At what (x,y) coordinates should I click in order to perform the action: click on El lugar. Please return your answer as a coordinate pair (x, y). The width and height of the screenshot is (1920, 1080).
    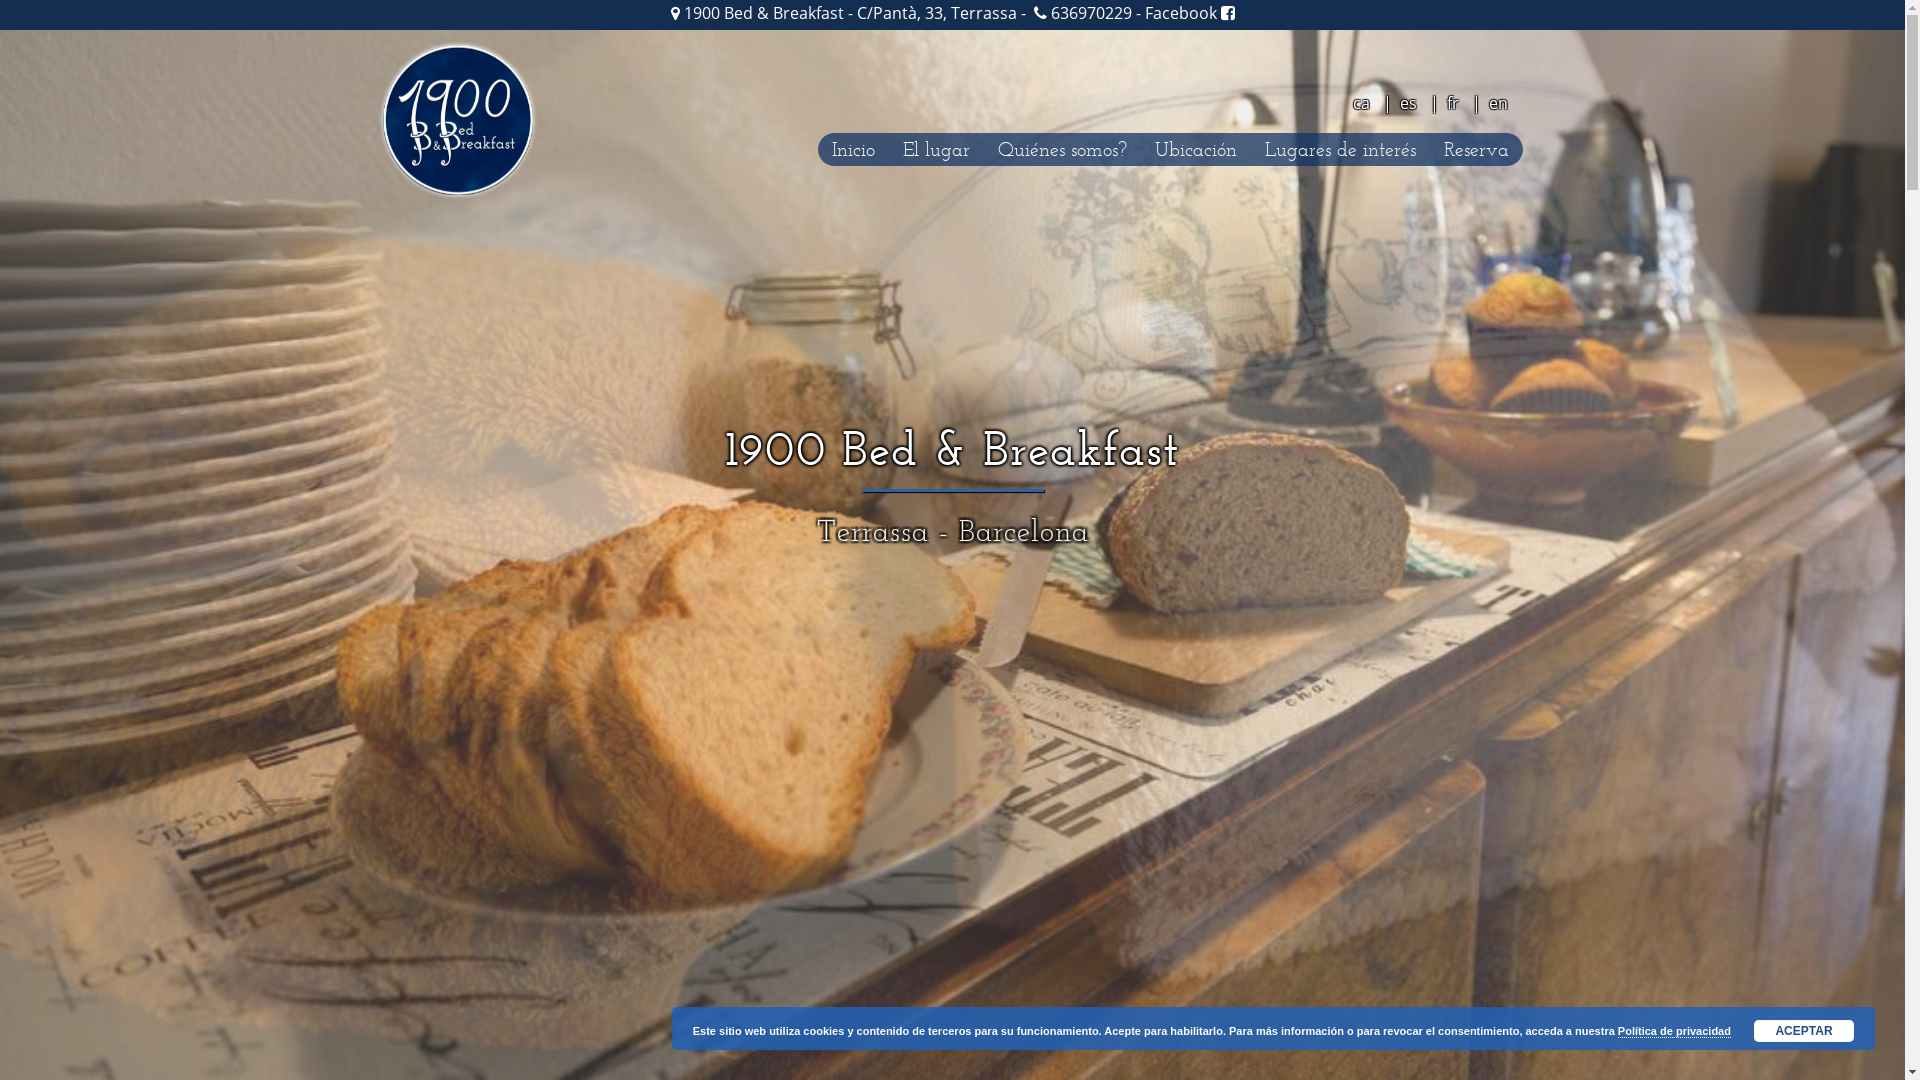
    Looking at the image, I should click on (935, 150).